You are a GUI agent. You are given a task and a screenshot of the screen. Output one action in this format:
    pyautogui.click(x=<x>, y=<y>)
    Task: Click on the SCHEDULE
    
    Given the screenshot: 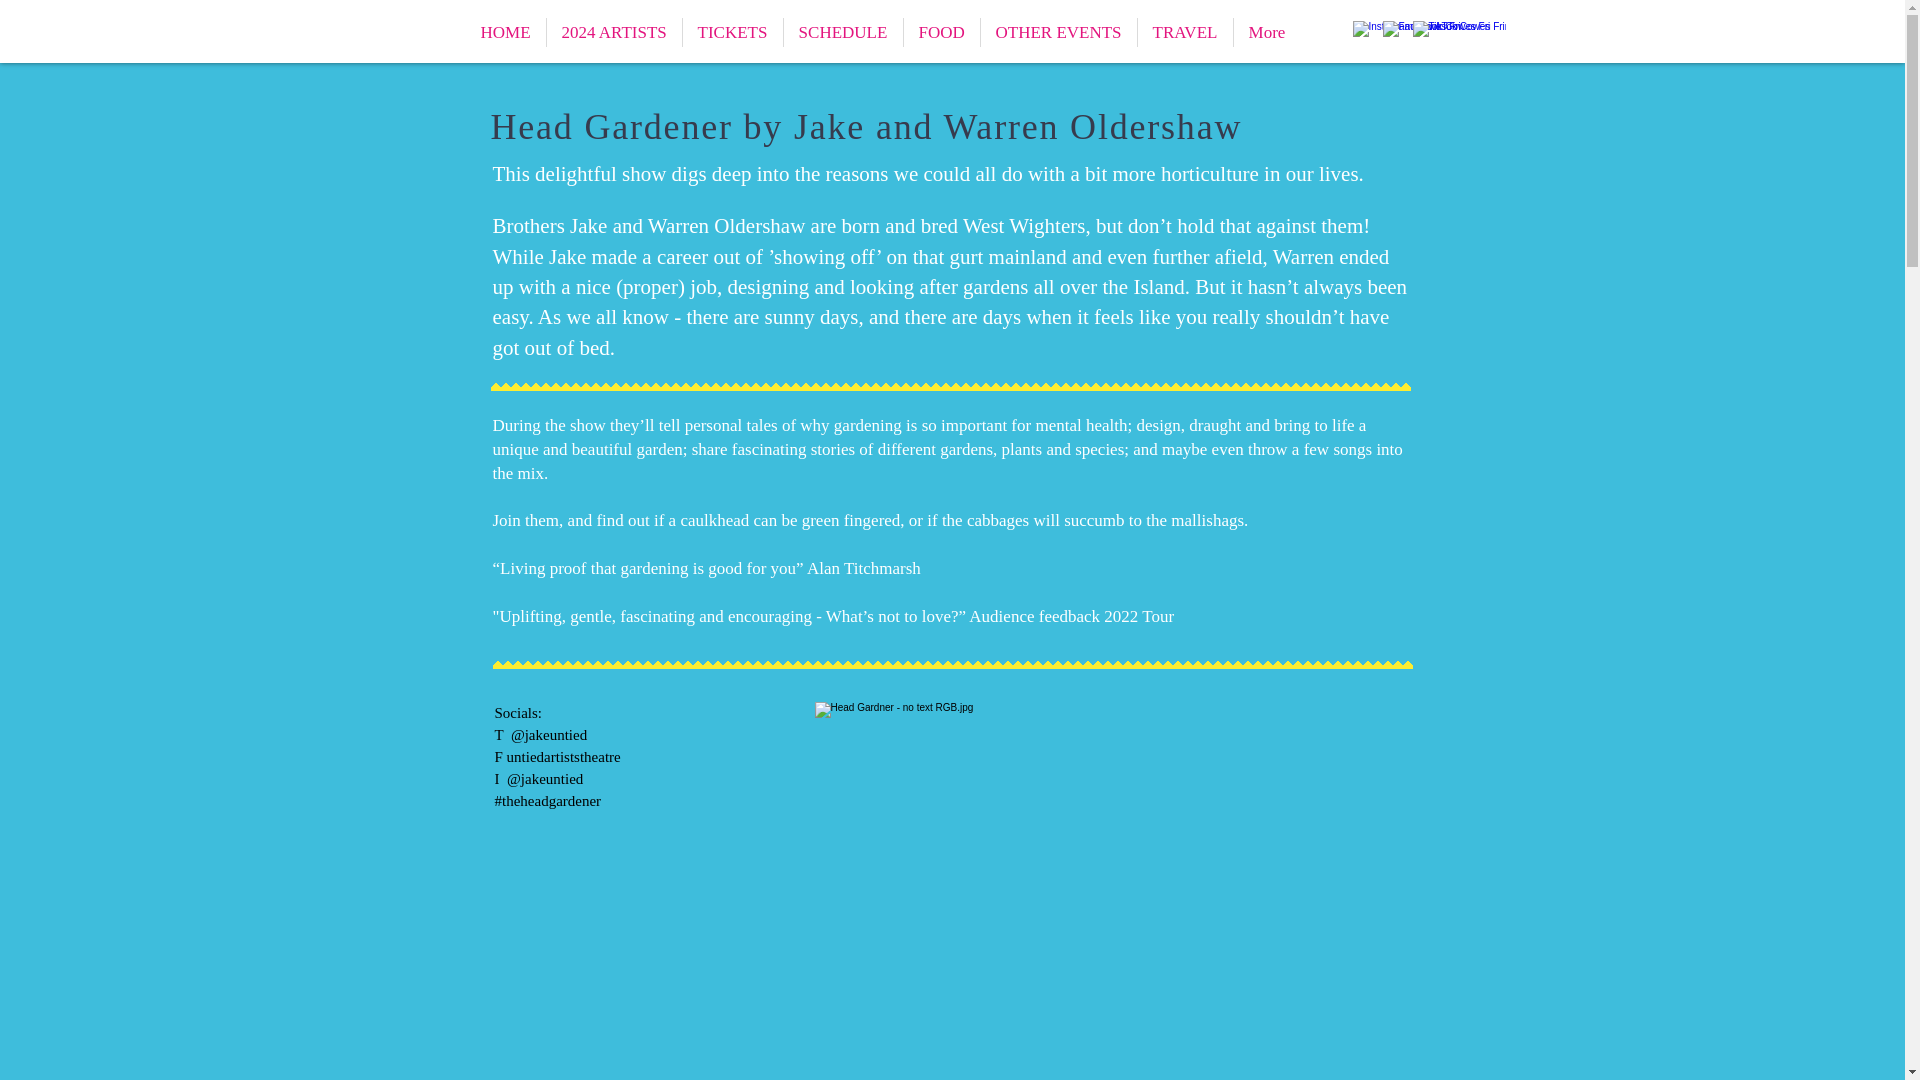 What is the action you would take?
    pyautogui.click(x=842, y=32)
    